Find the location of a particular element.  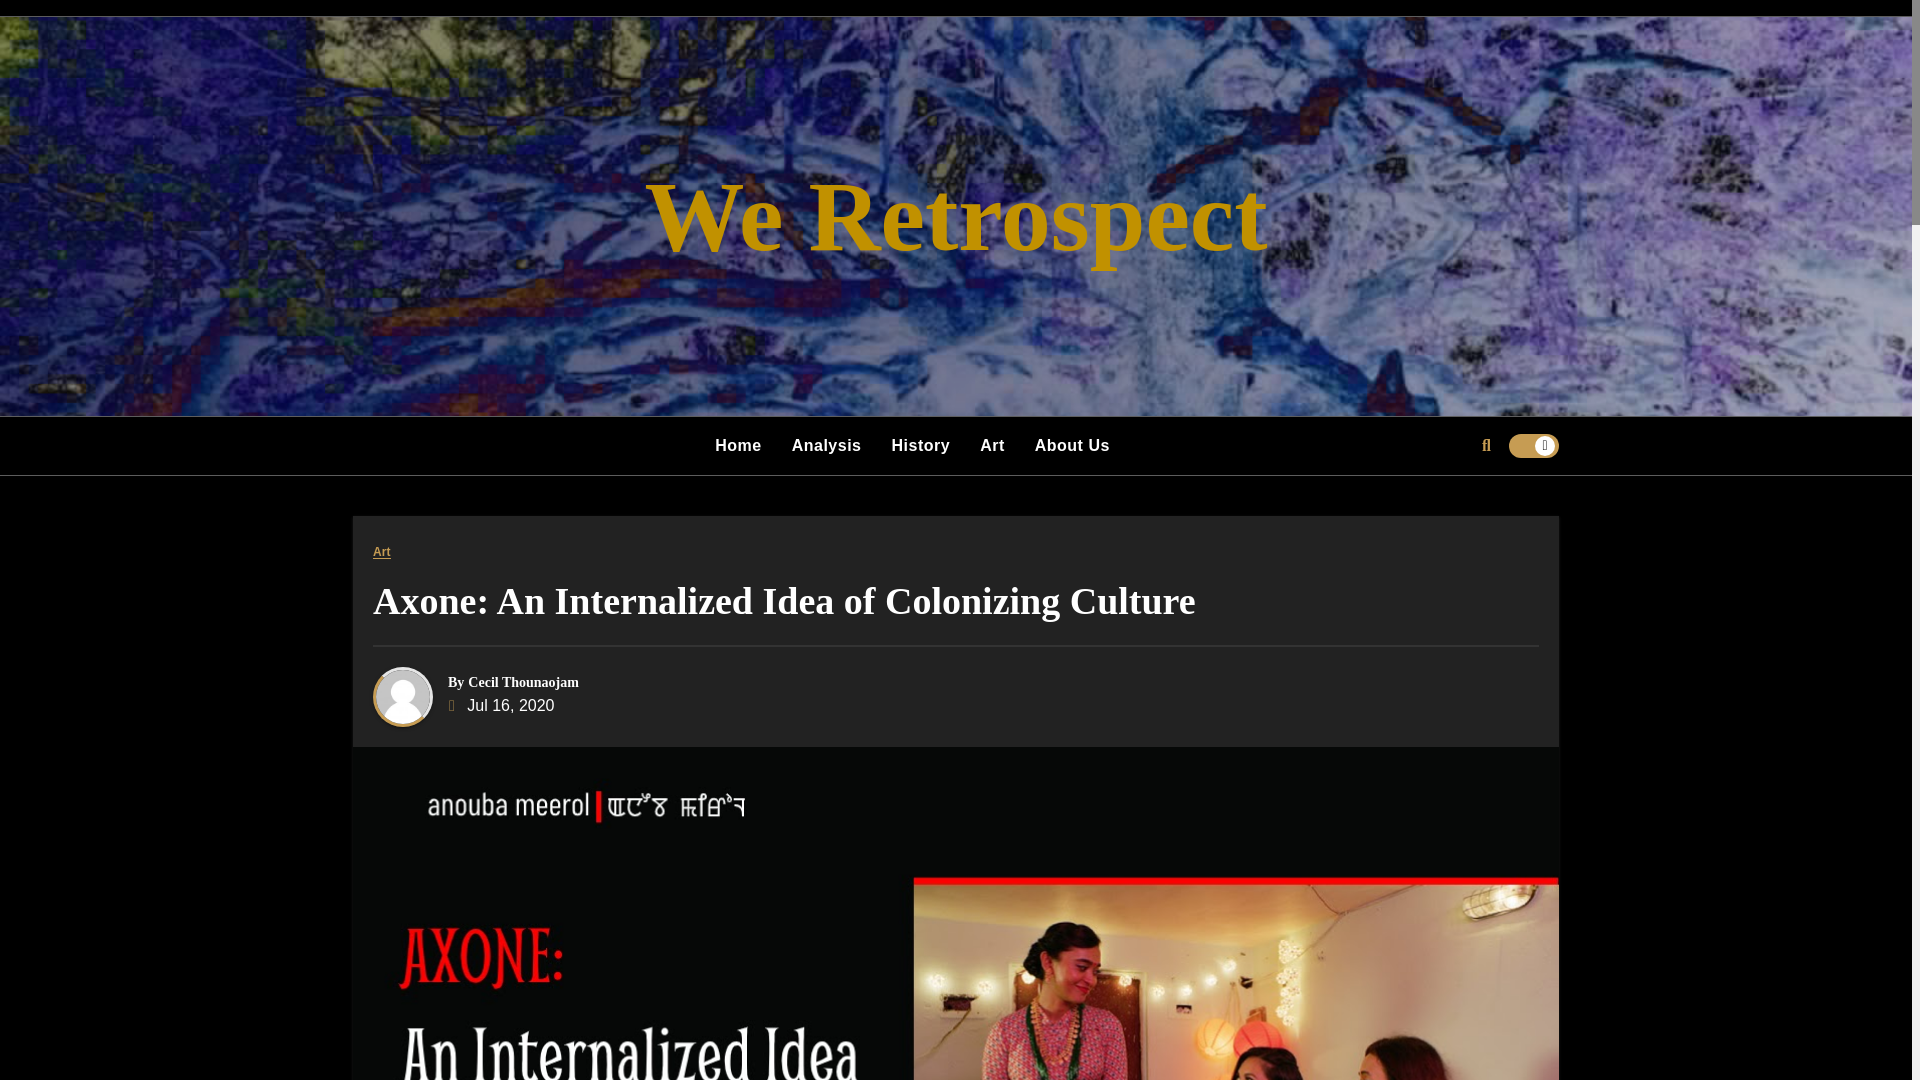

Art is located at coordinates (992, 446).